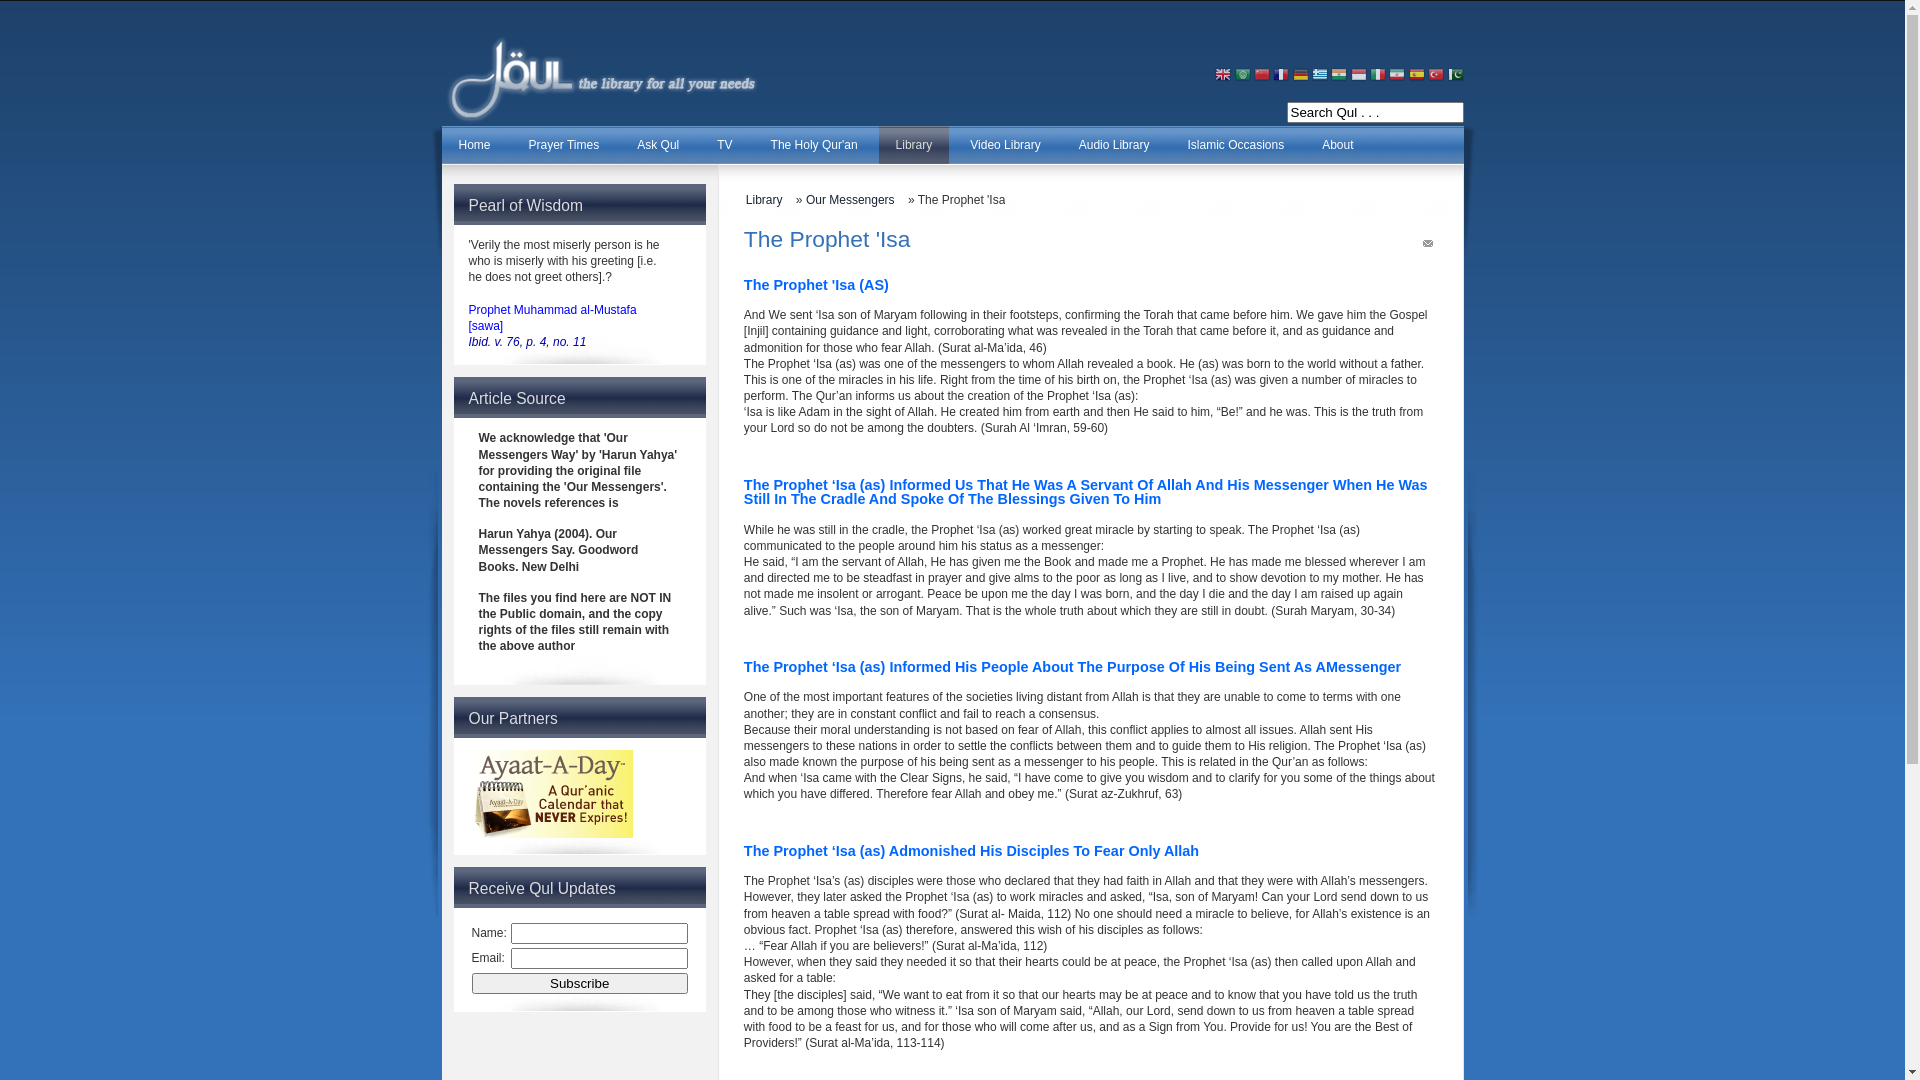 The image size is (1920, 1080). What do you see at coordinates (658, 145) in the screenshot?
I see `Ask Qul` at bounding box center [658, 145].